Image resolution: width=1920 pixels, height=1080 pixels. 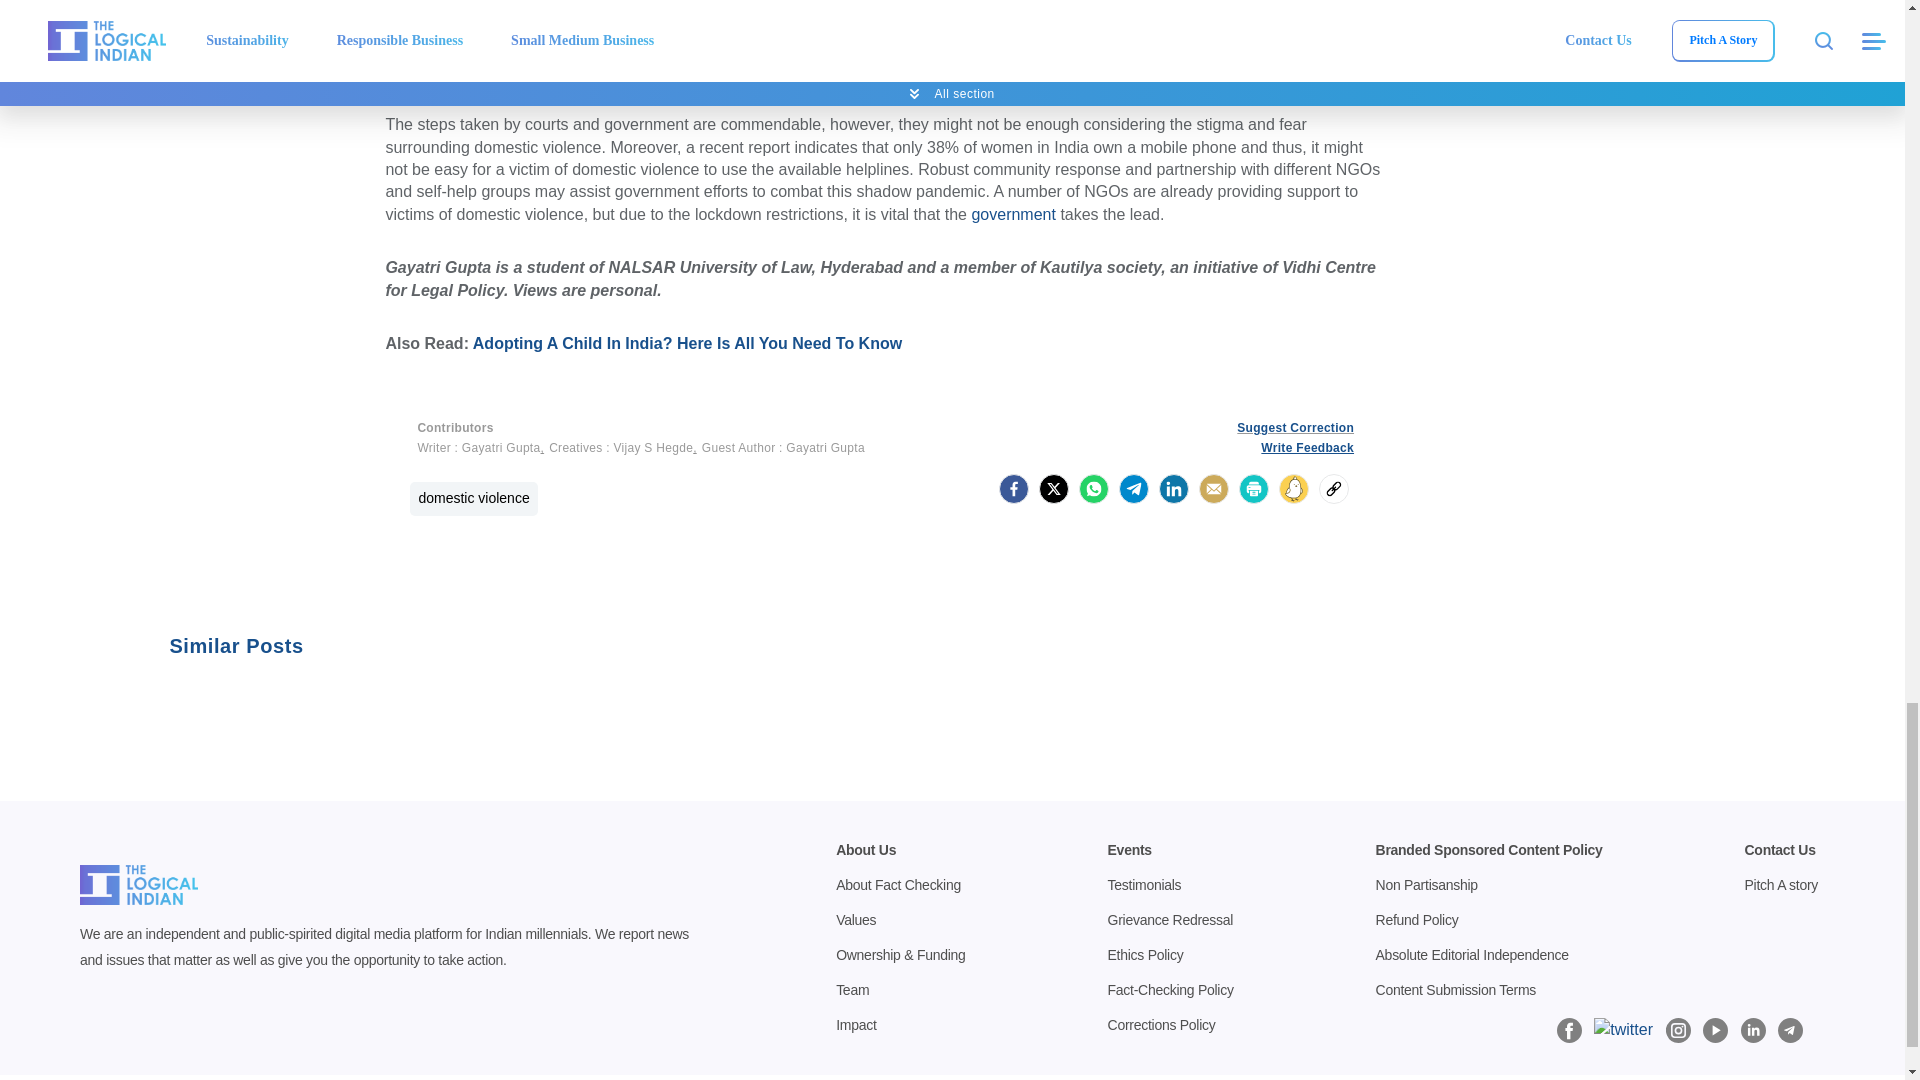 I want to click on LinkedIn, so click(x=1174, y=489).